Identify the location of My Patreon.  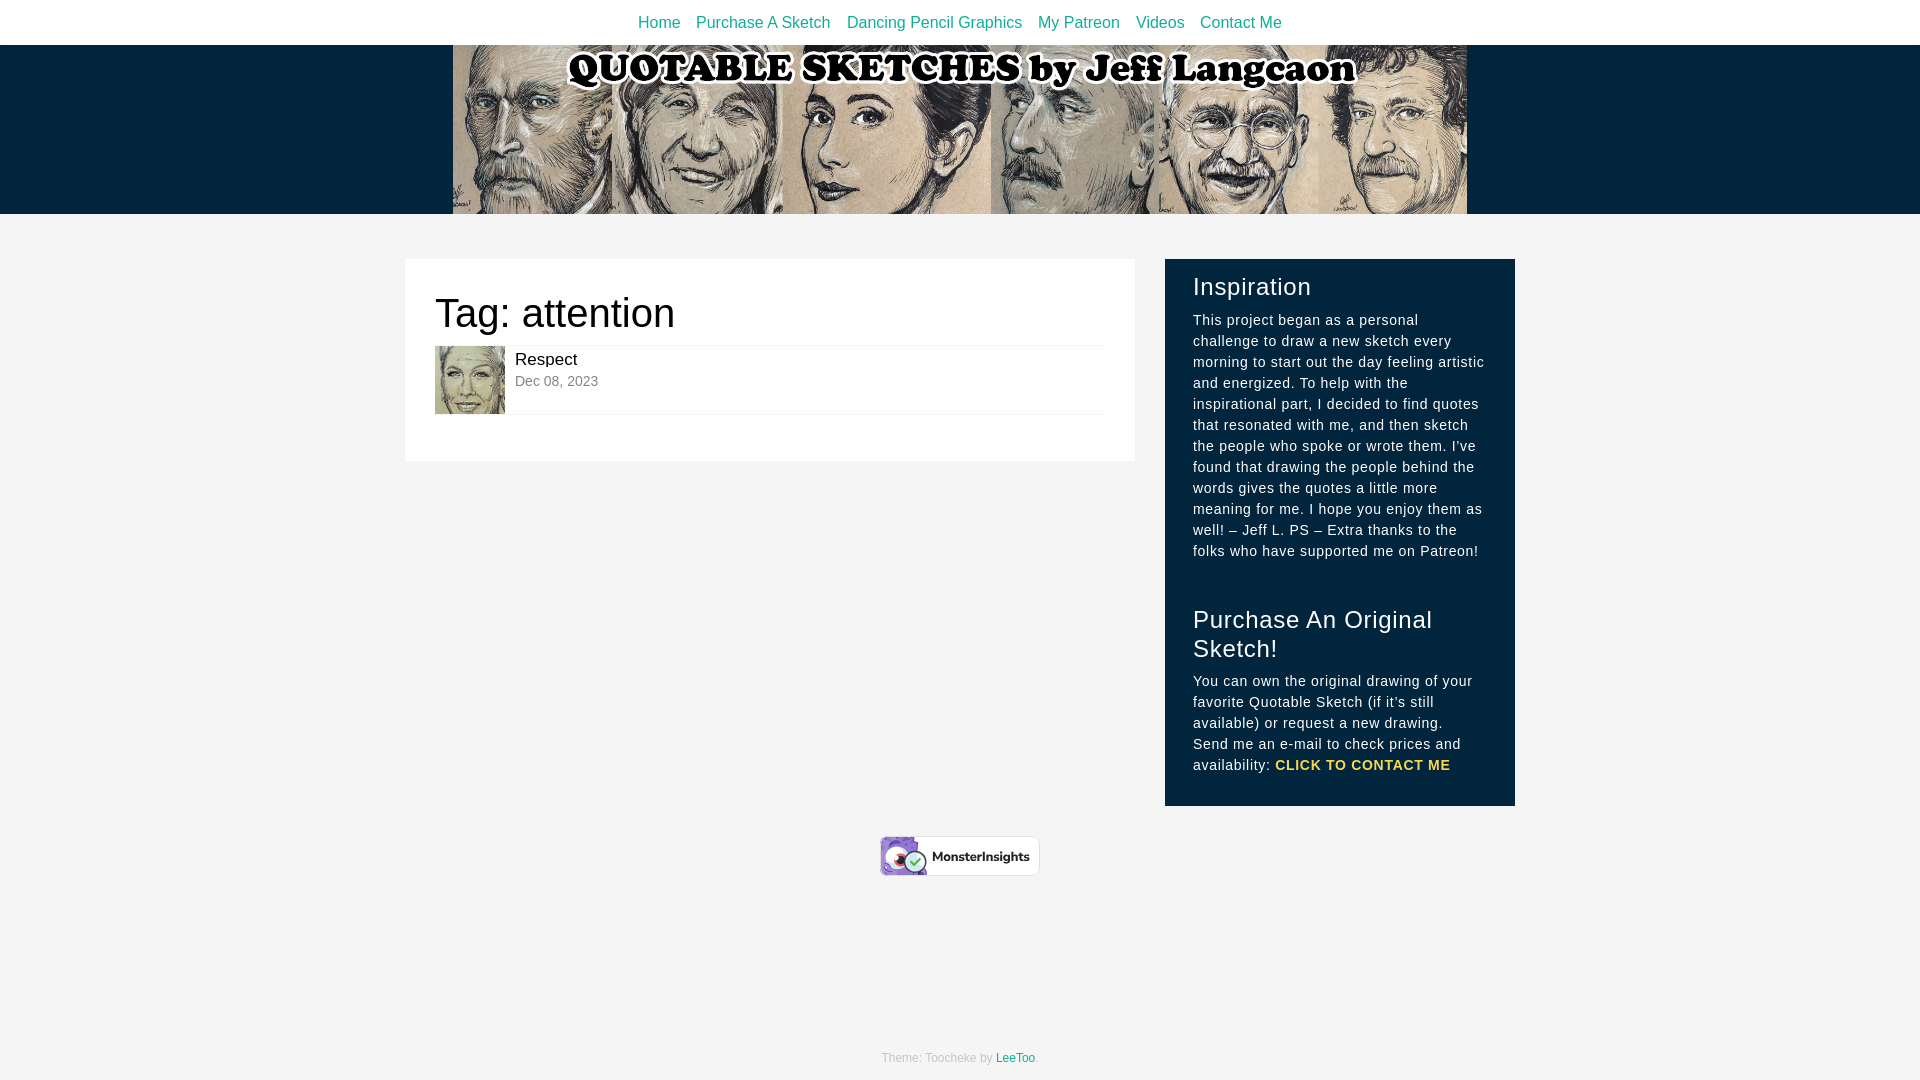
(762, 22).